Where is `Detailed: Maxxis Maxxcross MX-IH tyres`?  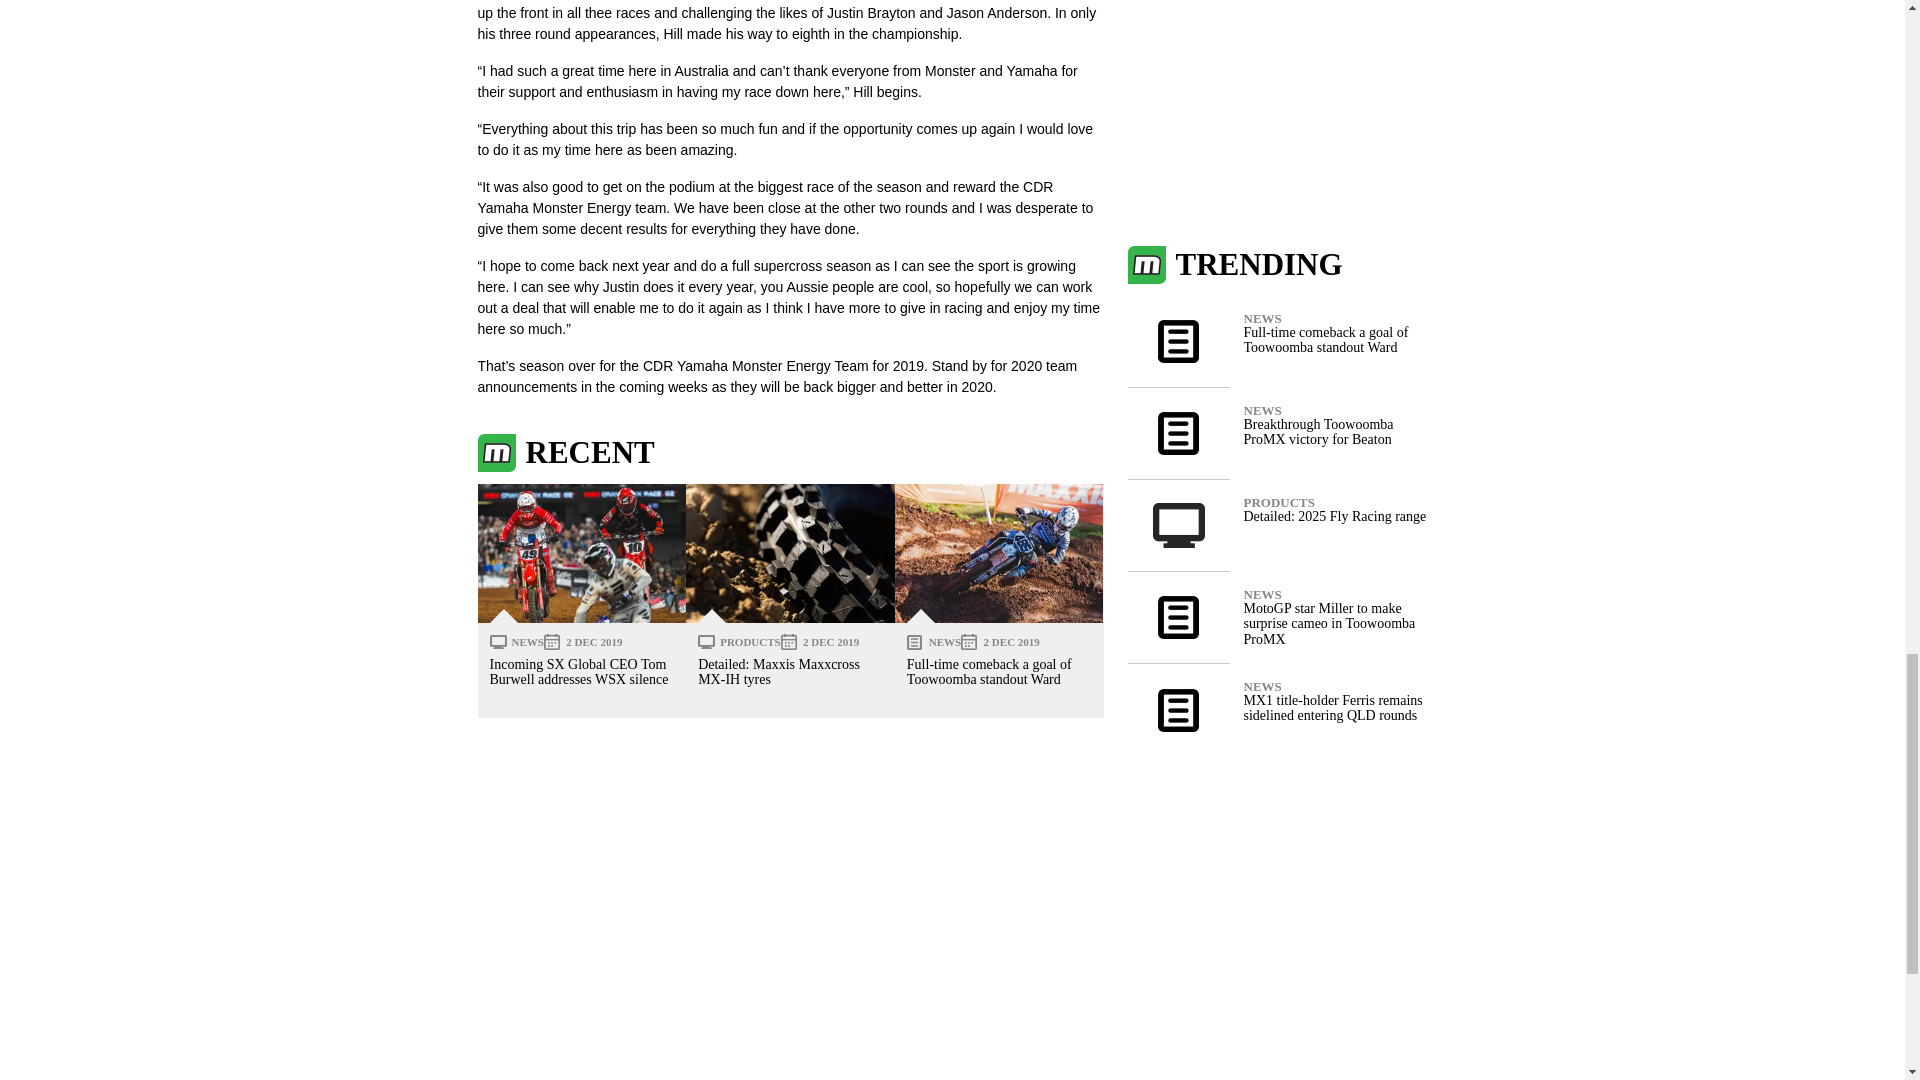 Detailed: Maxxis Maxxcross MX-IH tyres is located at coordinates (779, 671).